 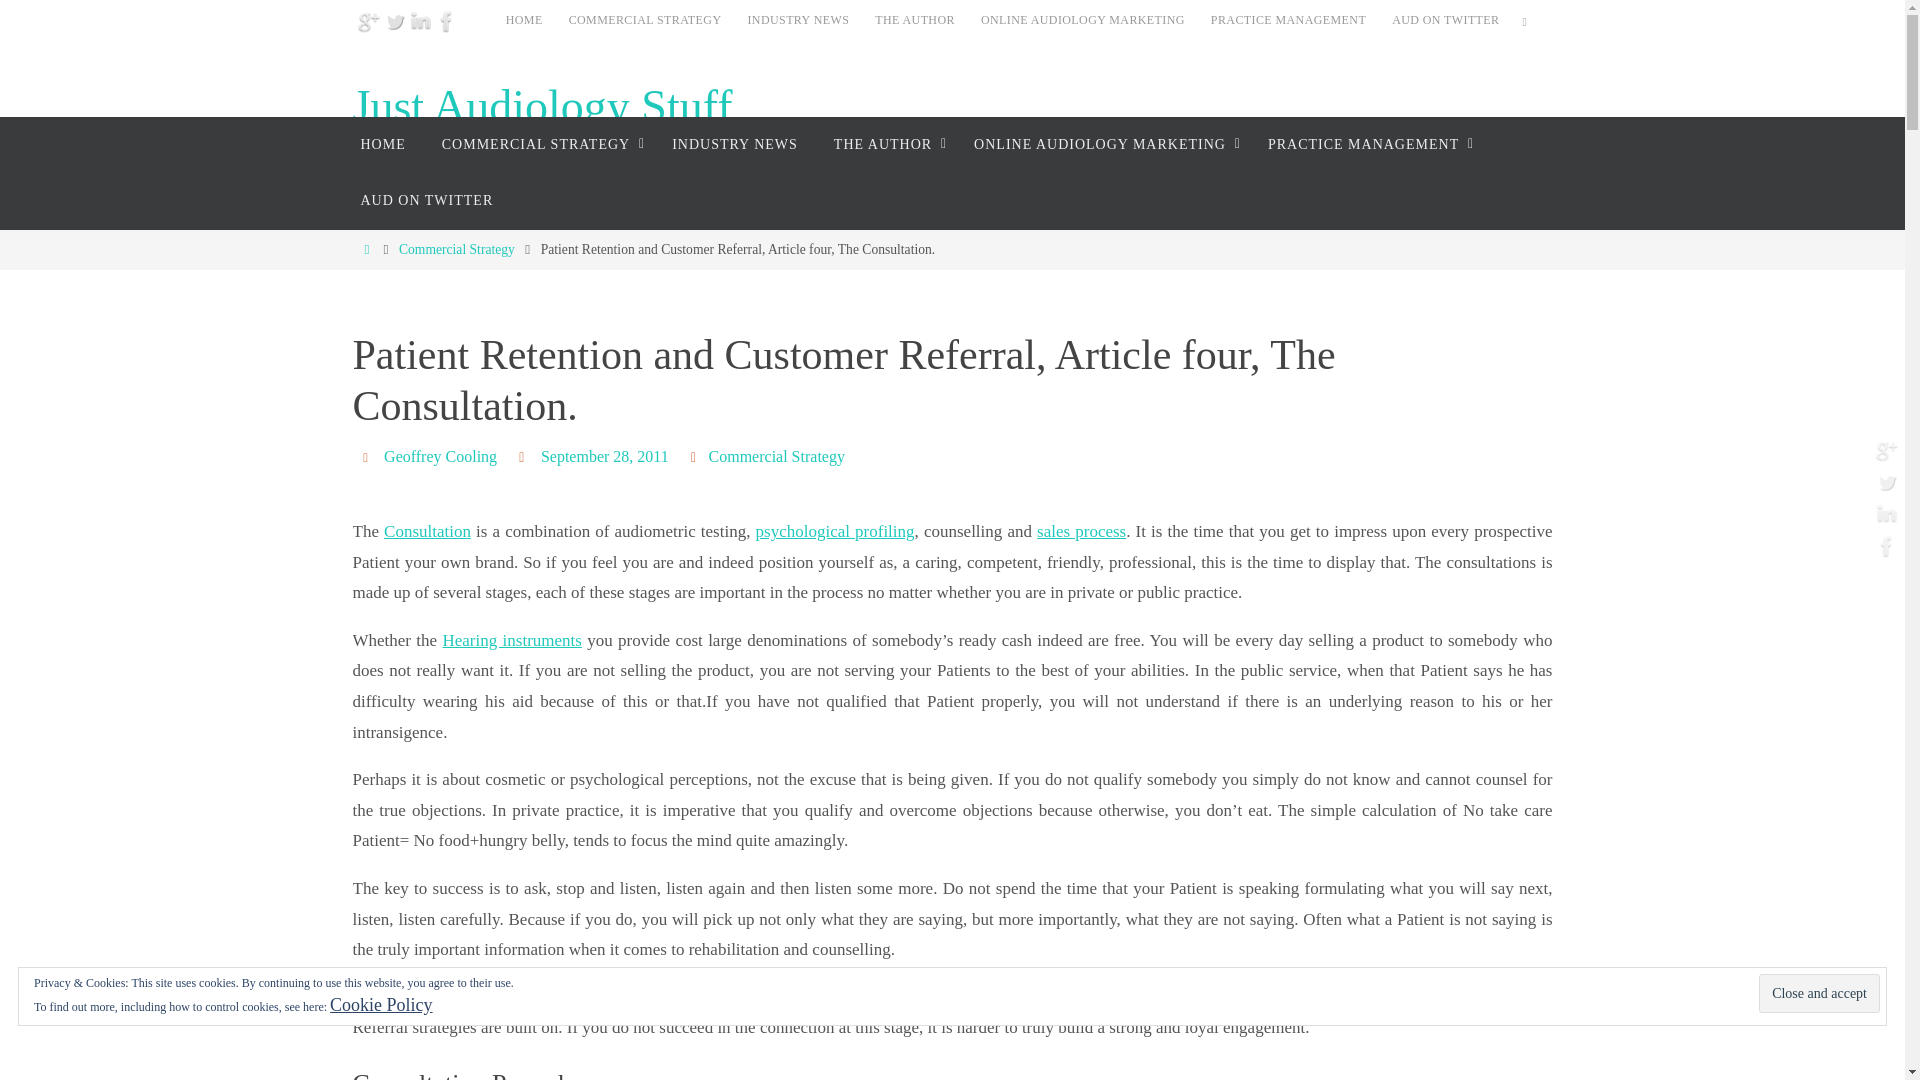 I want to click on Google Plus, so click(x=368, y=20).